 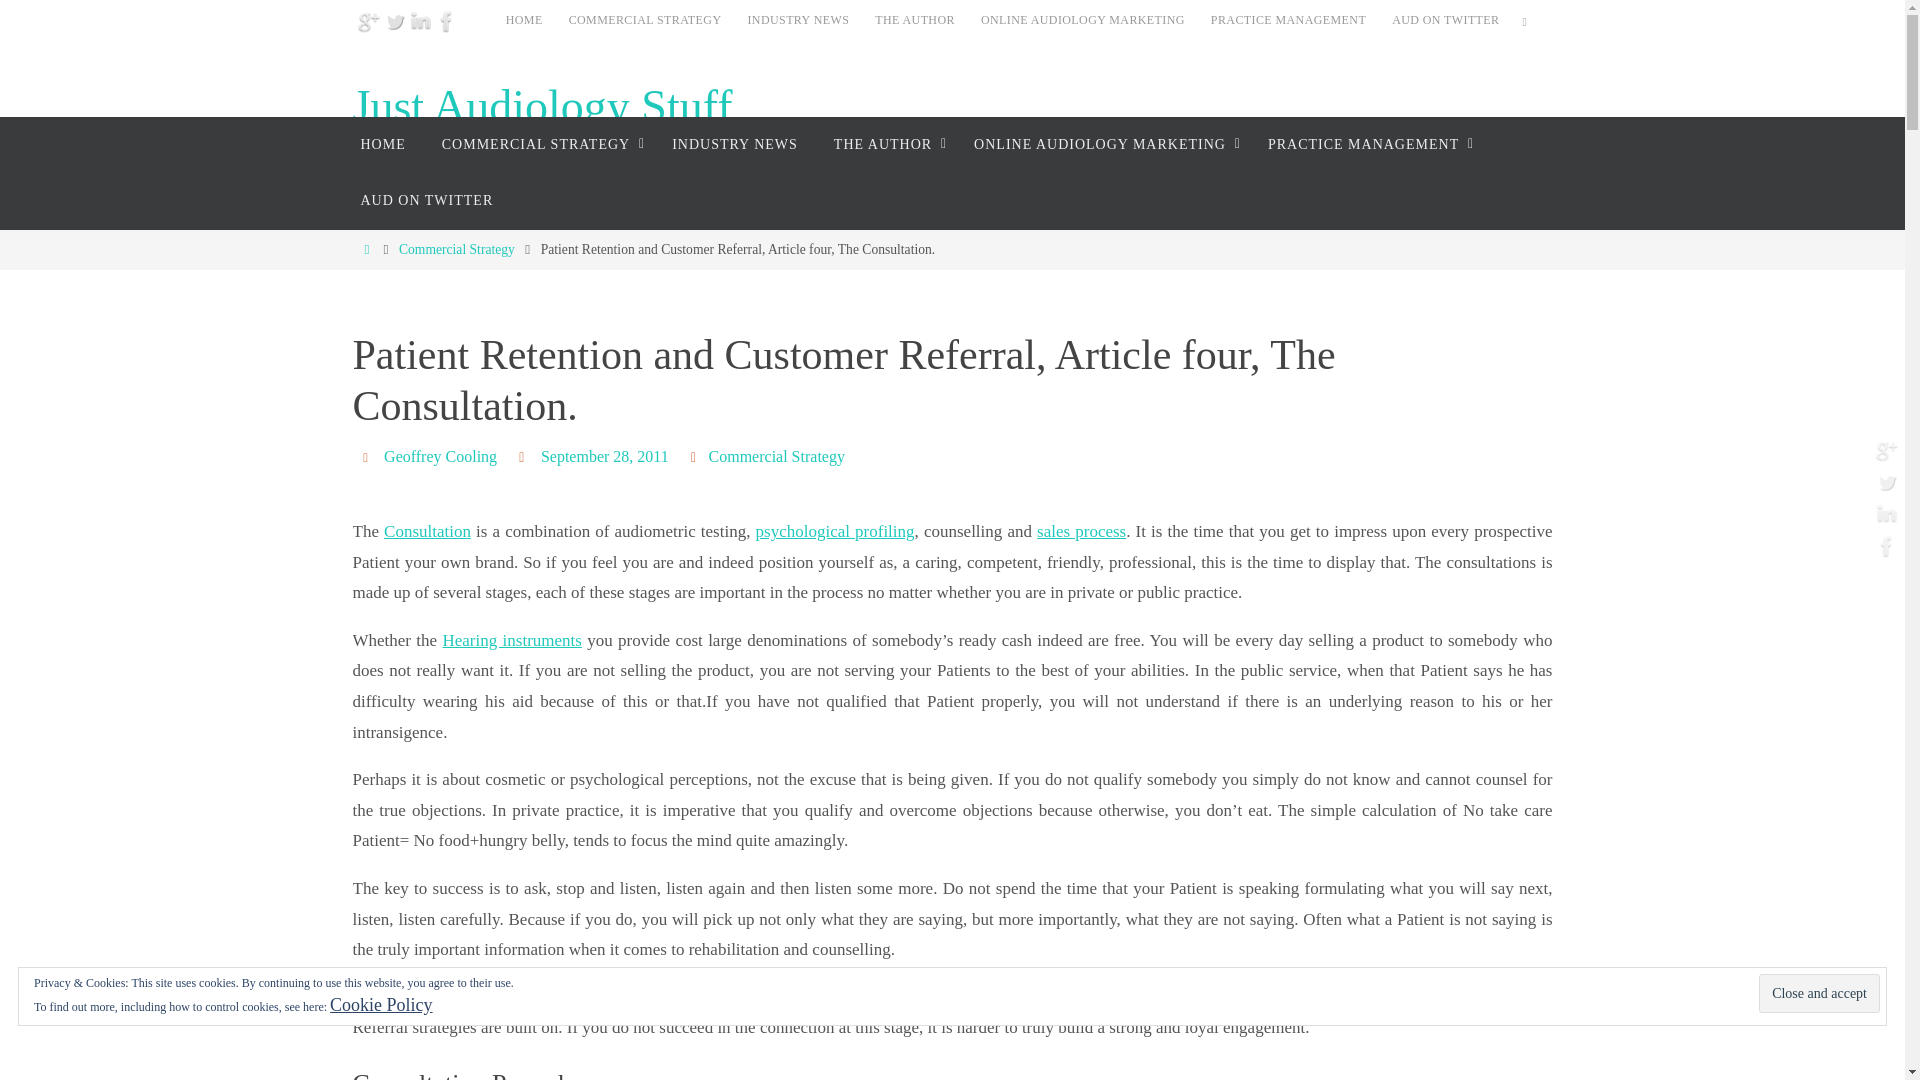 I want to click on Google Plus, so click(x=368, y=20).